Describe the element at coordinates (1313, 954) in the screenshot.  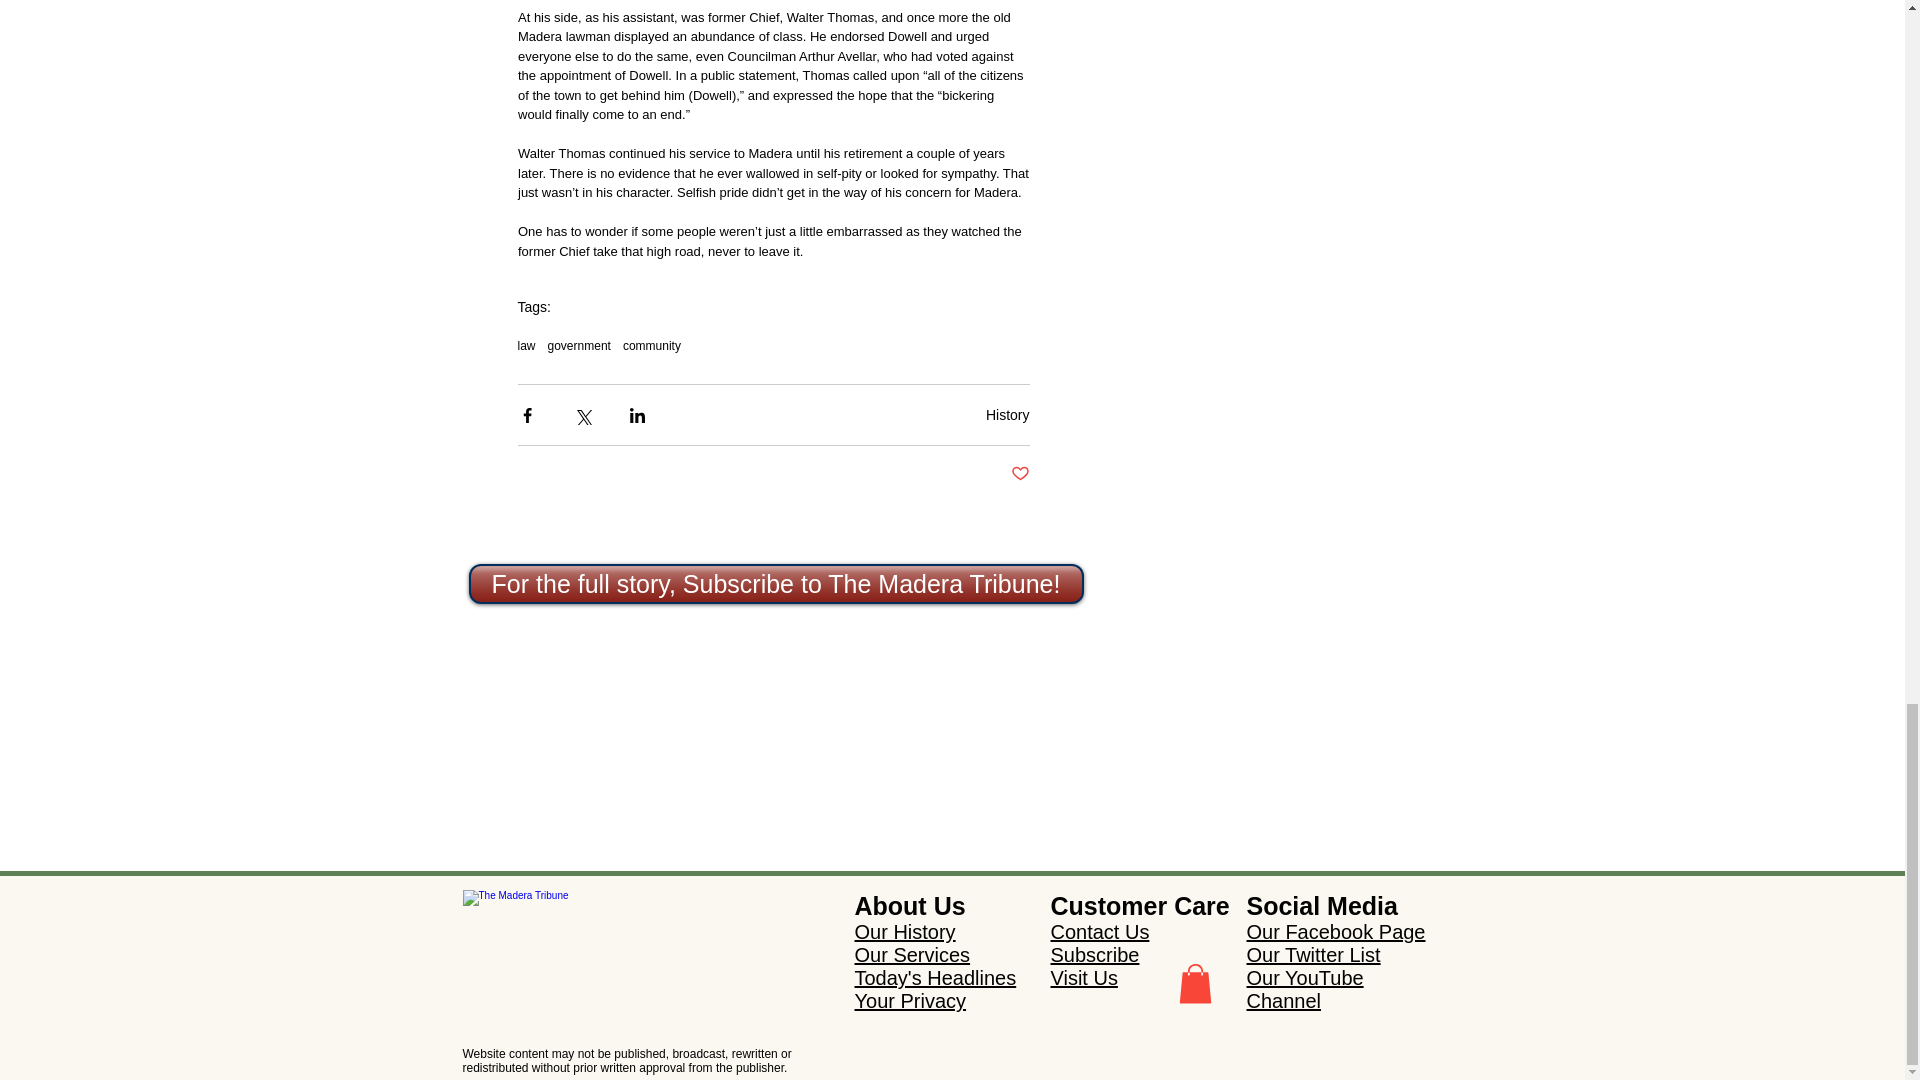
I see `Our Twitter List` at that location.